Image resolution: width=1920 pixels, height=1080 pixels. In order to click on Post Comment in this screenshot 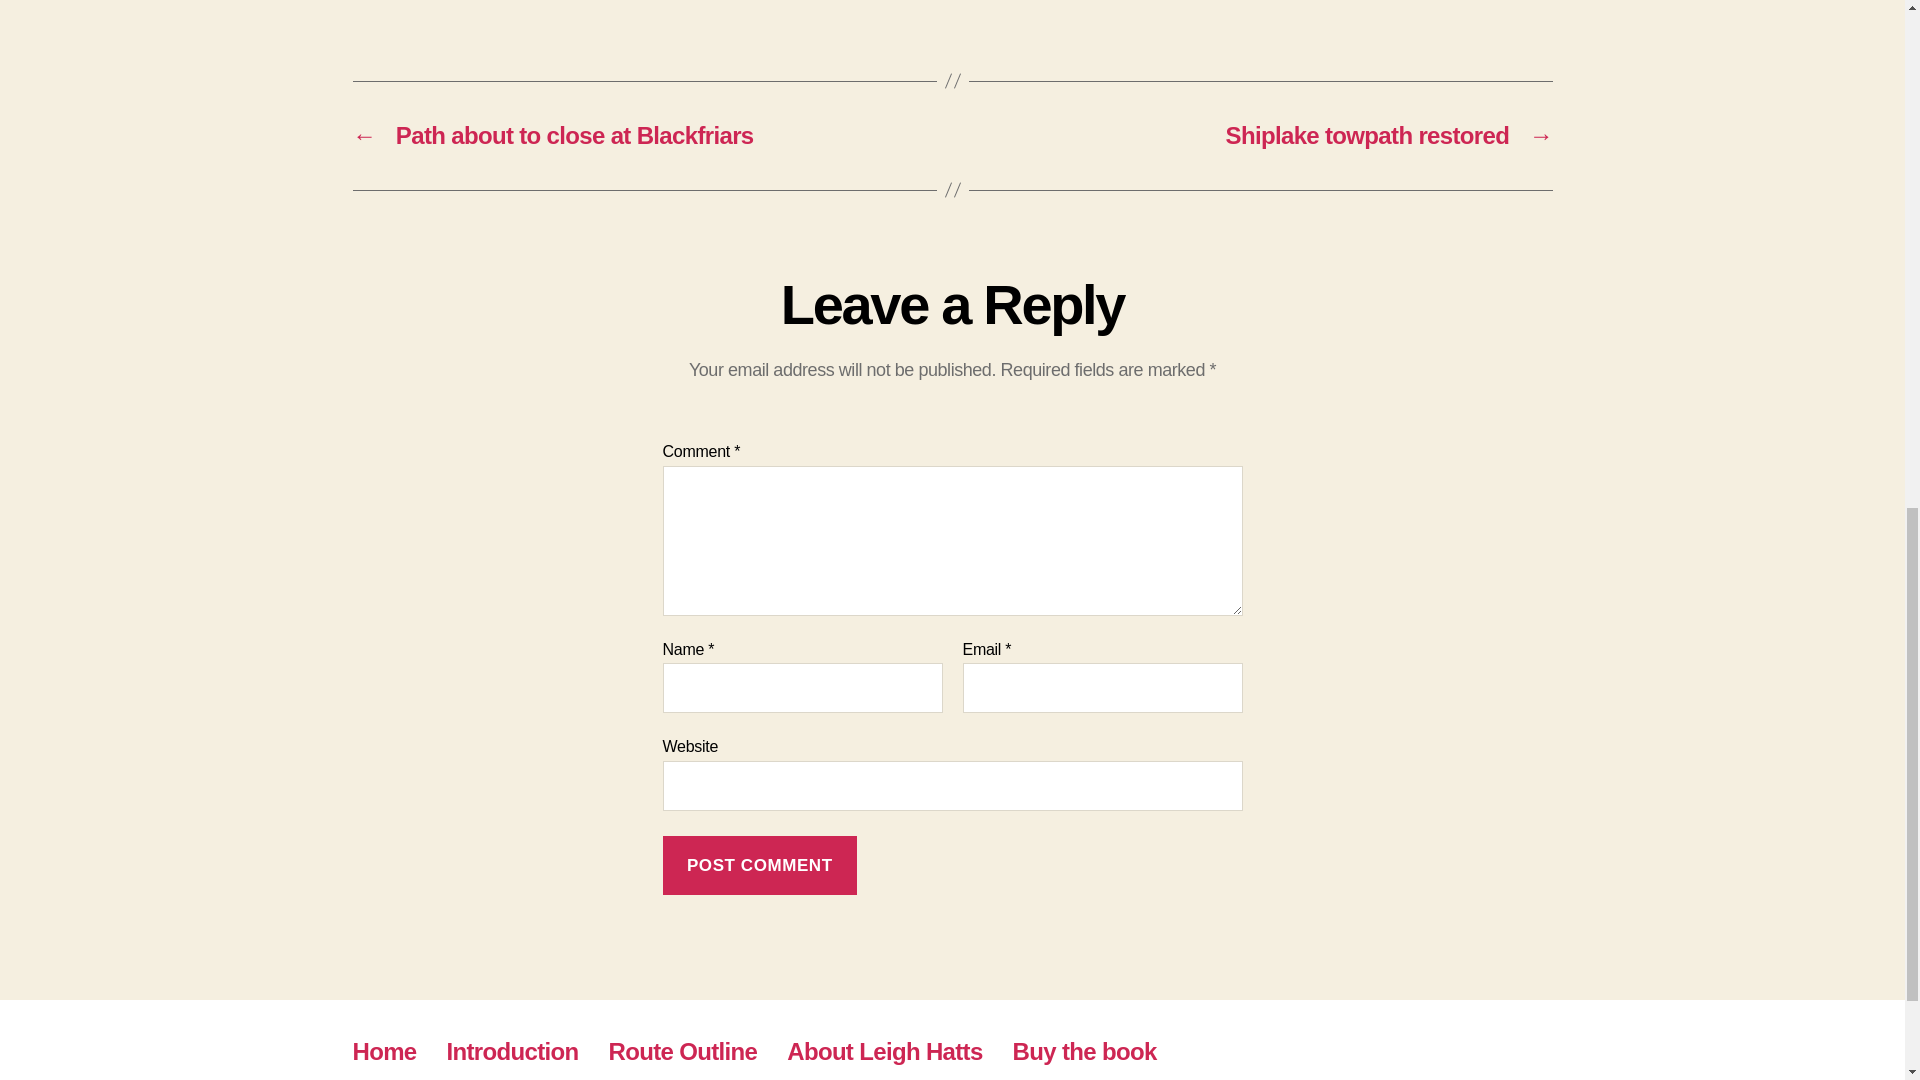, I will do `click(759, 865)`.